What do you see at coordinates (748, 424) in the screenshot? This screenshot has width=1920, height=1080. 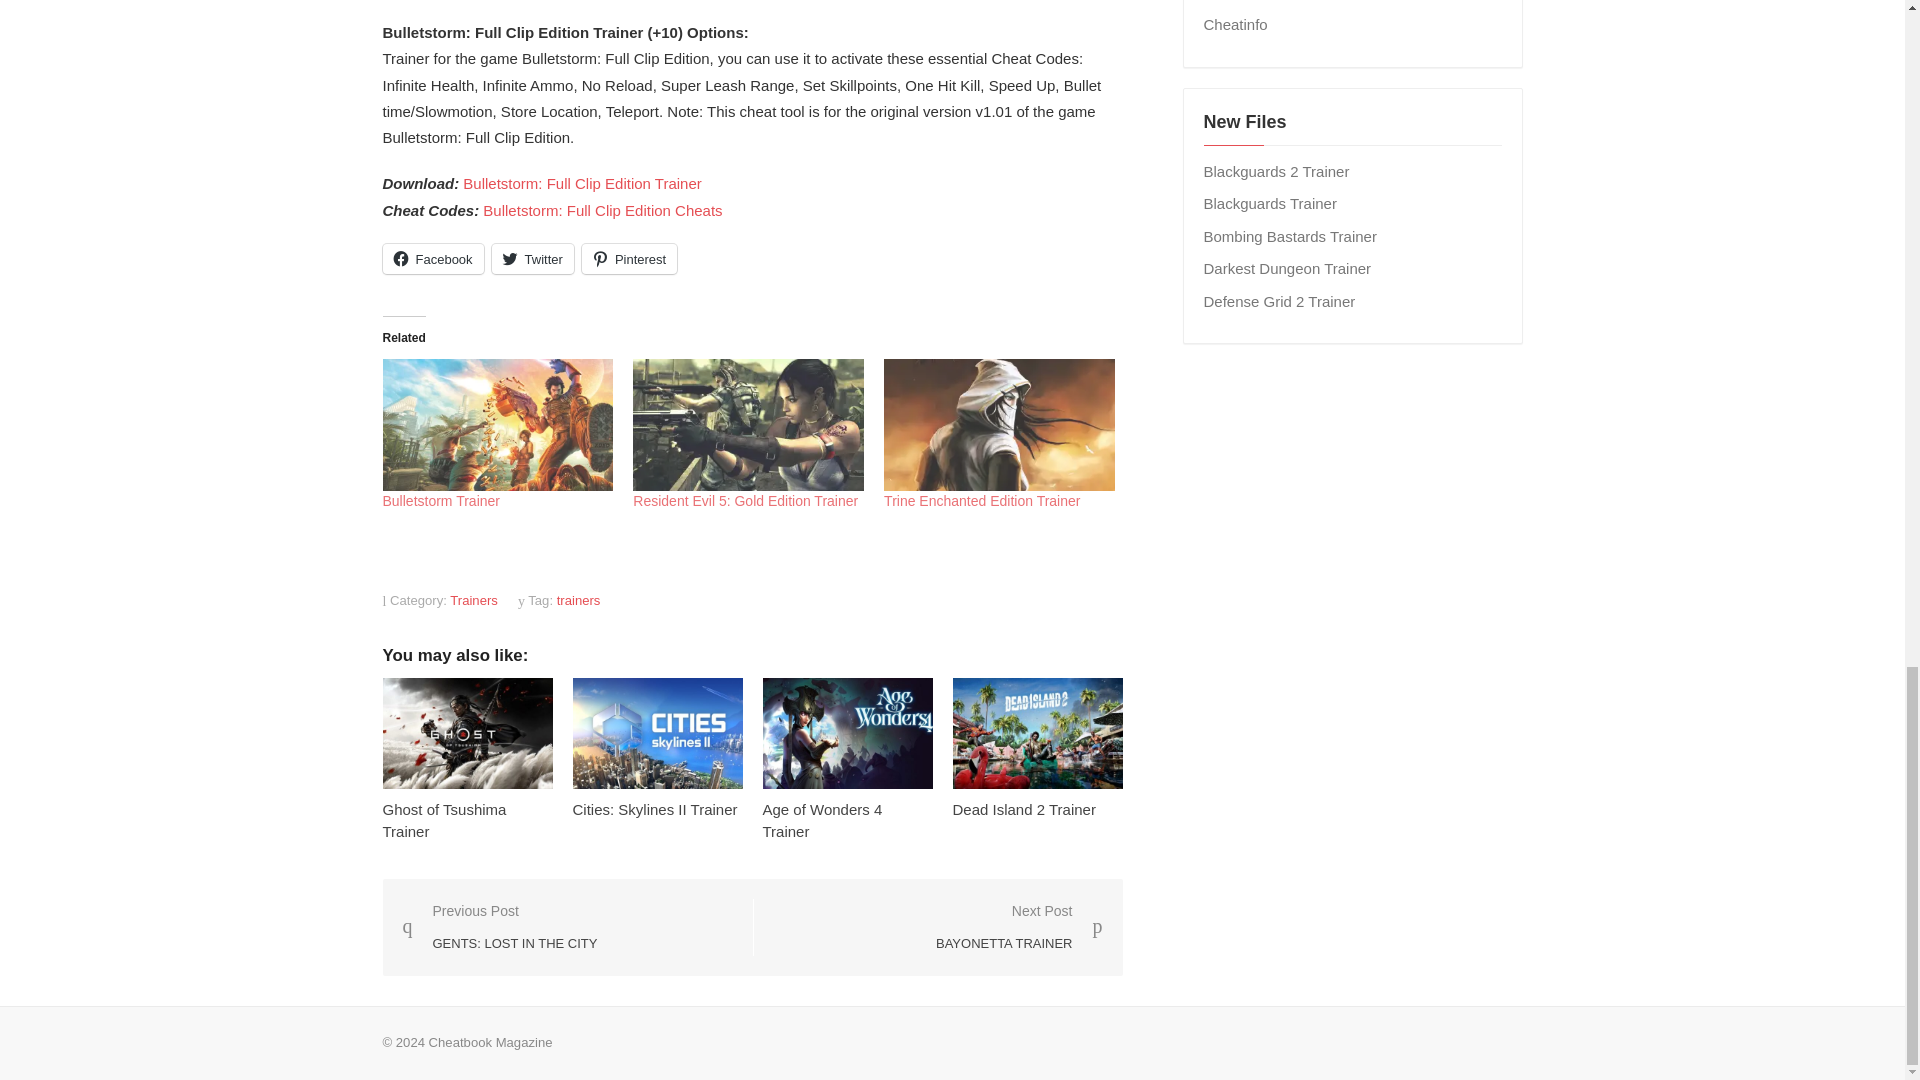 I see `Resident Evil 5: Gold Edition Trainer` at bounding box center [748, 424].